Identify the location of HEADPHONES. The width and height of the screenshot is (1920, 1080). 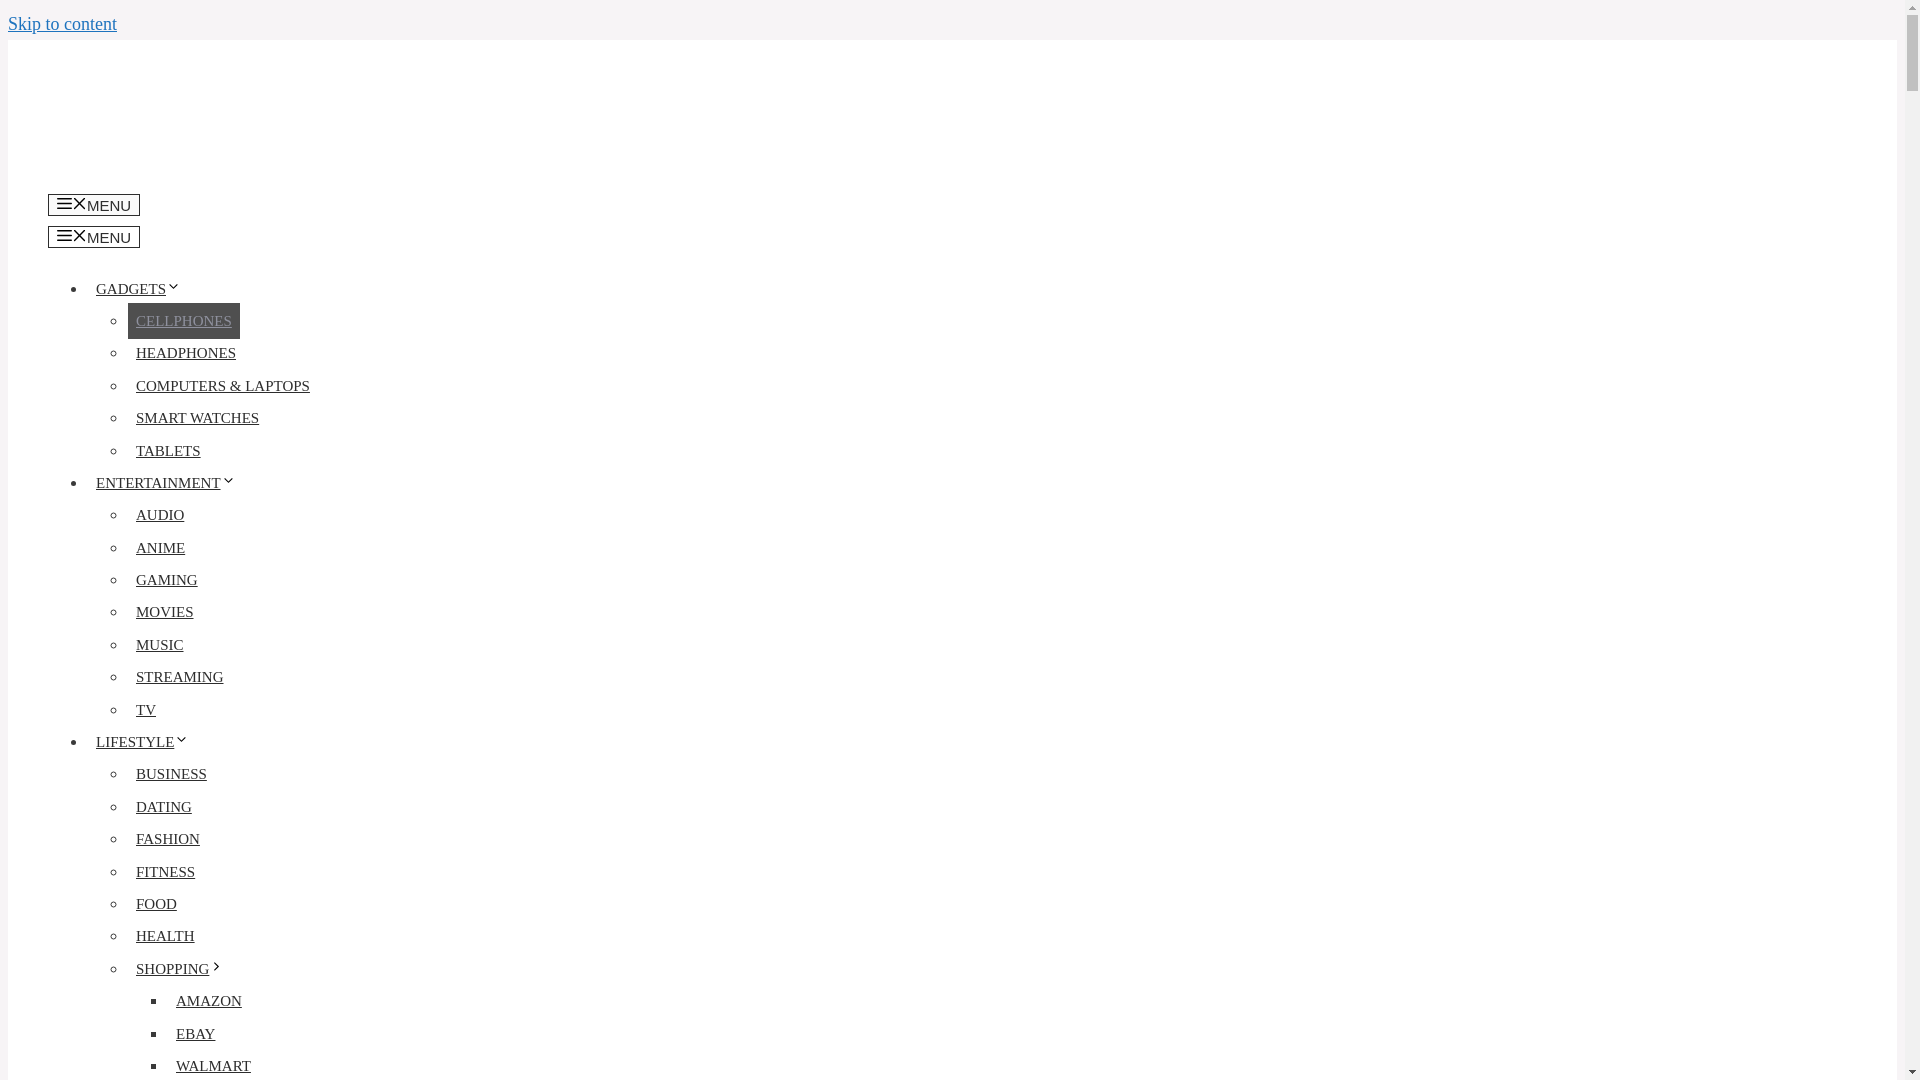
(186, 352).